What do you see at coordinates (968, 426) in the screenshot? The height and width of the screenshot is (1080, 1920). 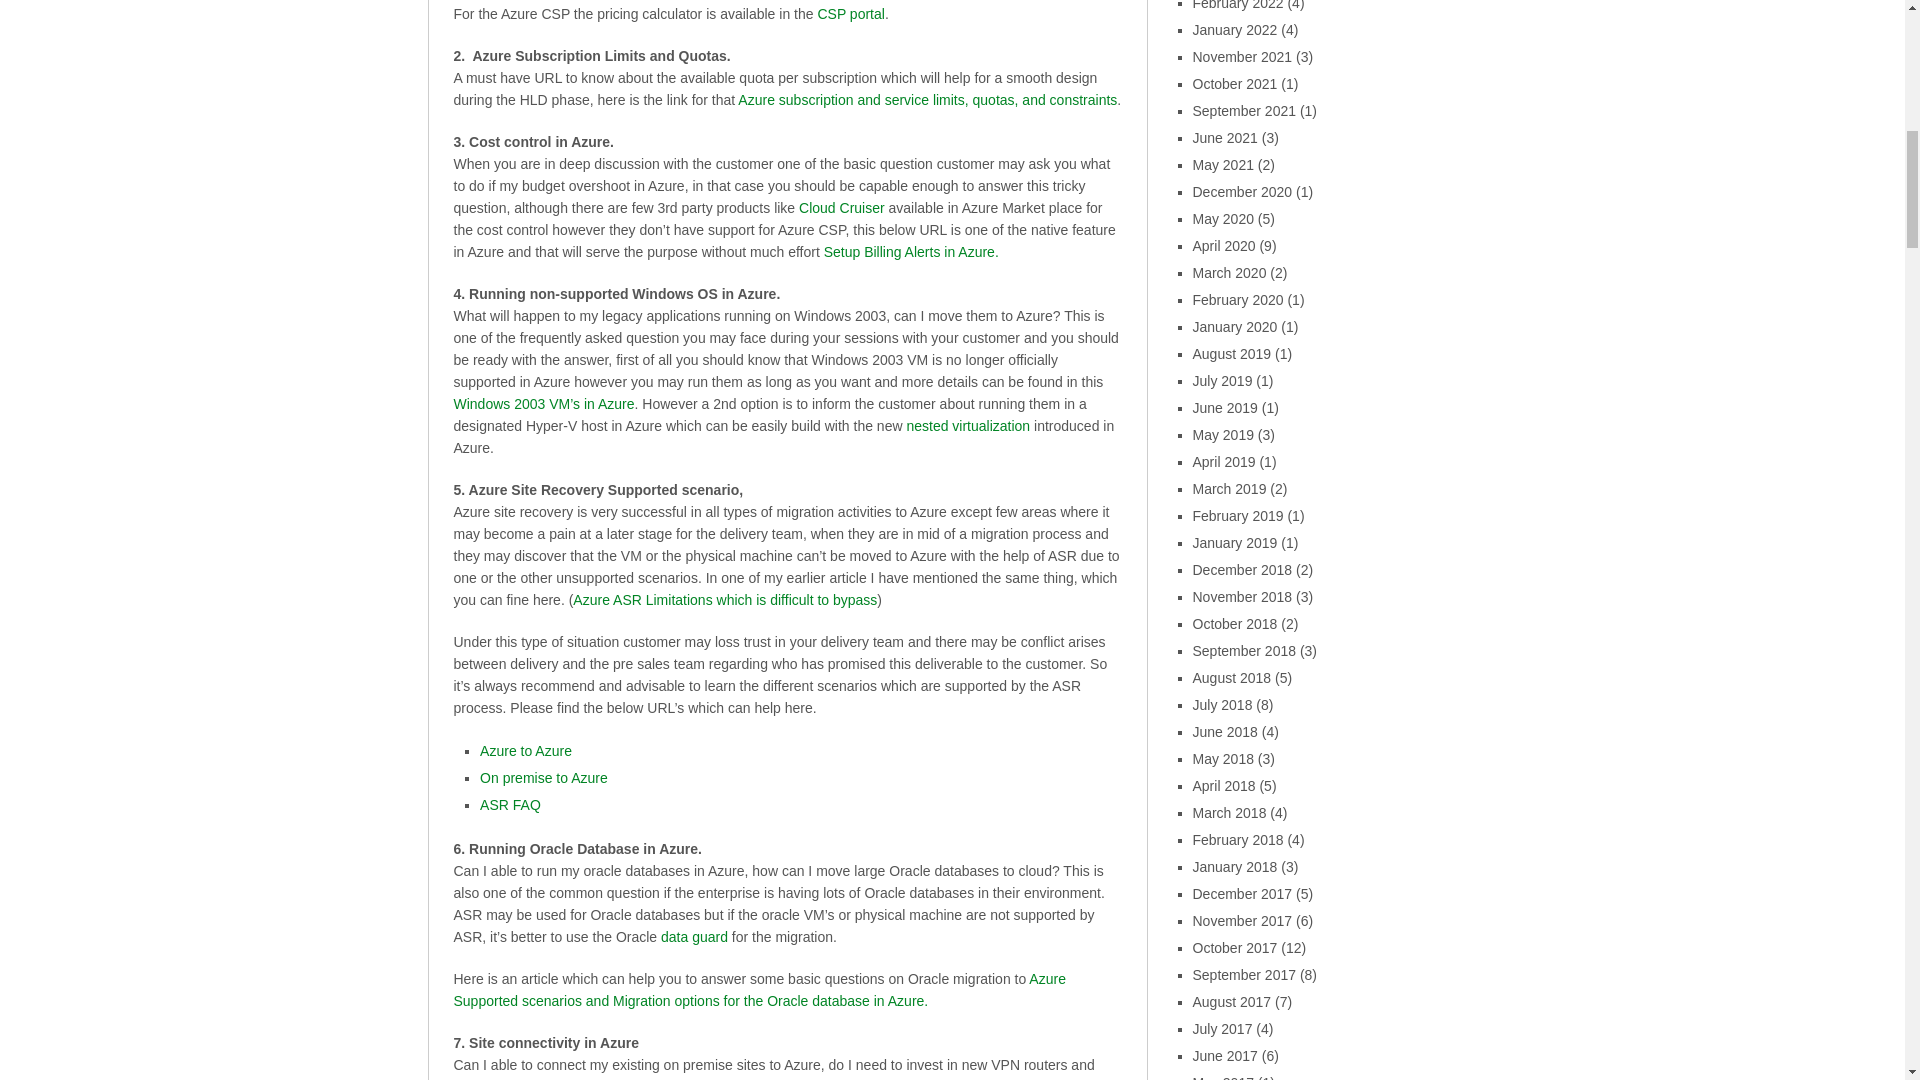 I see `nested virtualization` at bounding box center [968, 426].